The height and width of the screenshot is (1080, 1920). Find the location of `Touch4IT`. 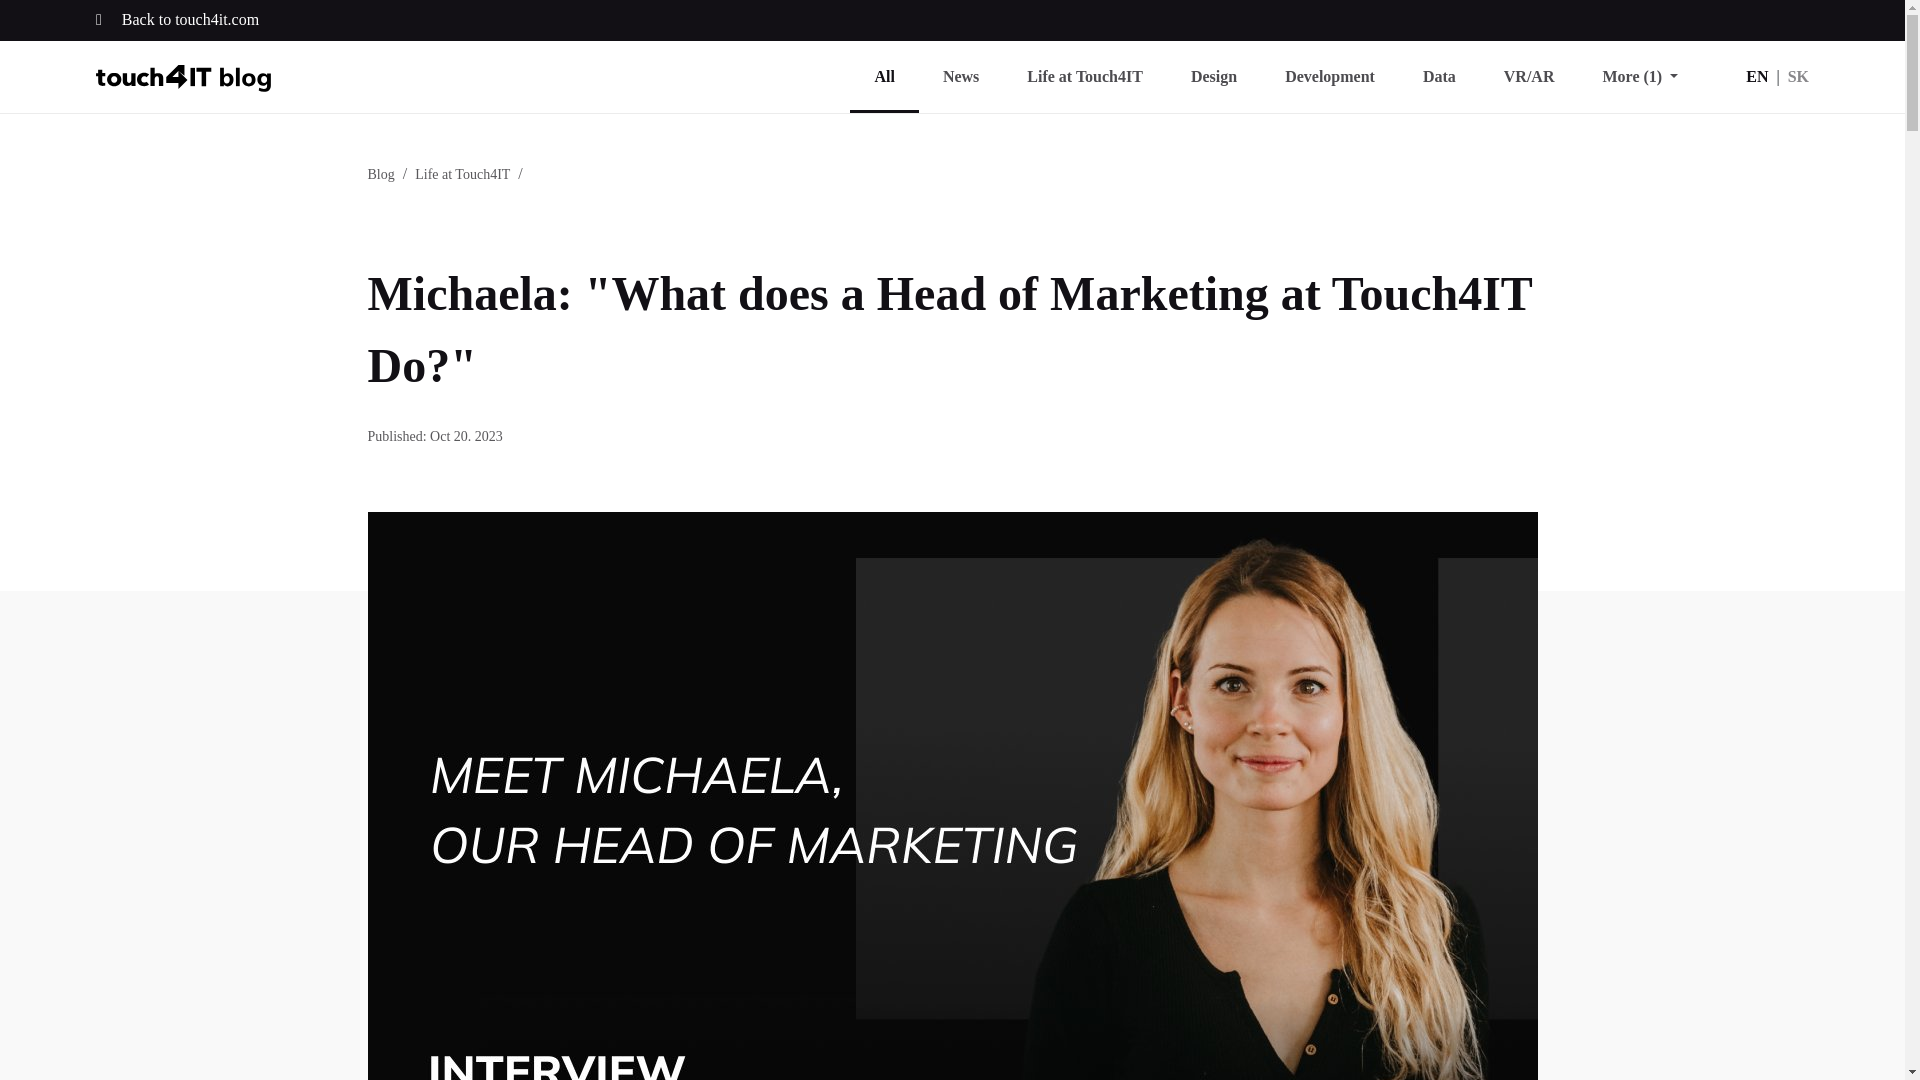

Touch4IT is located at coordinates (183, 76).